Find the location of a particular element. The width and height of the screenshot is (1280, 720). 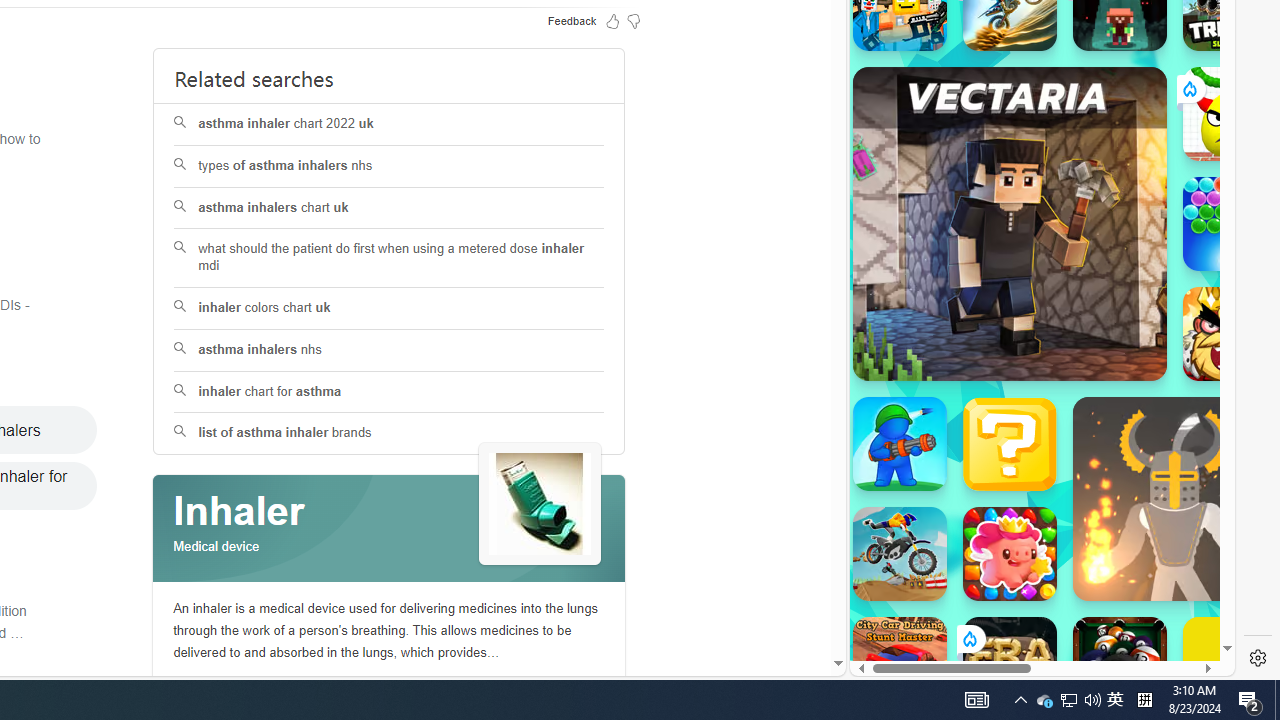

inhaler colors chart uk is located at coordinates (390, 308).